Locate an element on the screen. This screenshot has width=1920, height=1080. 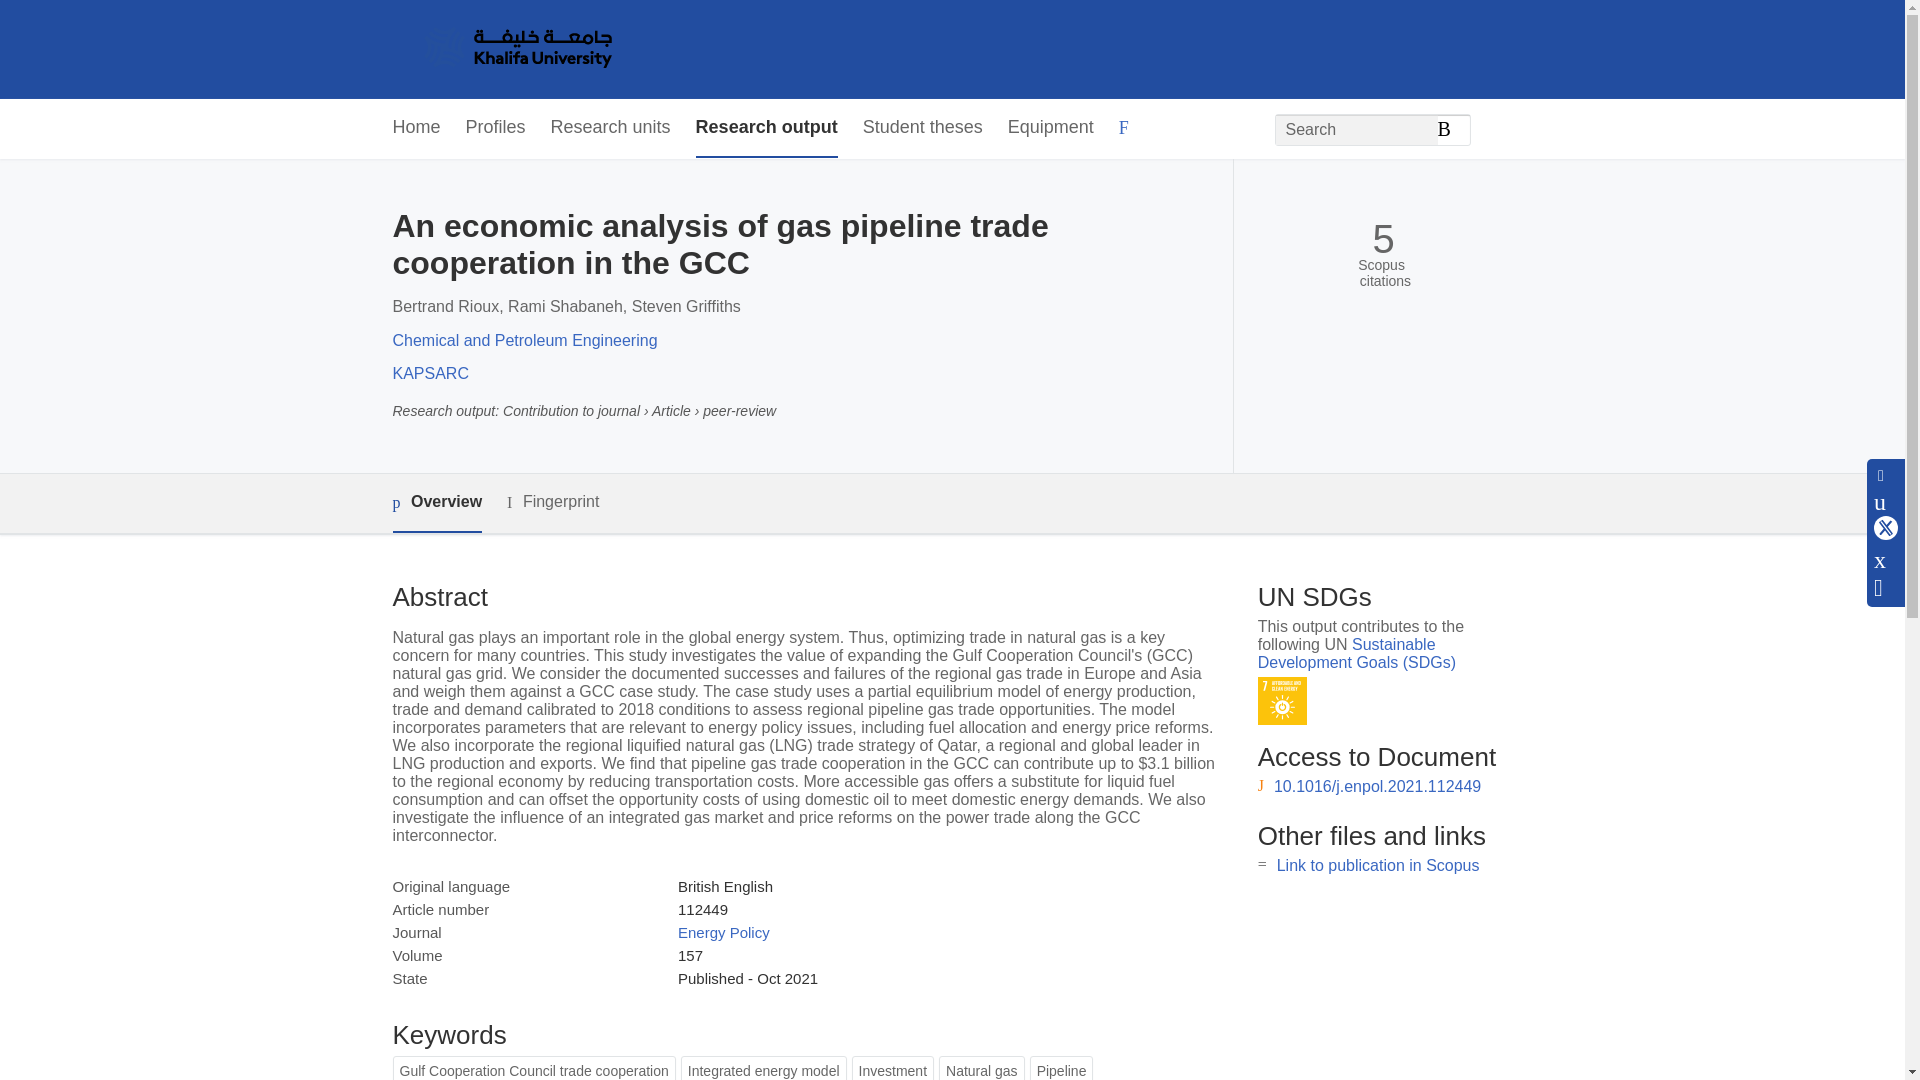
KAPSARC is located at coordinates (430, 374).